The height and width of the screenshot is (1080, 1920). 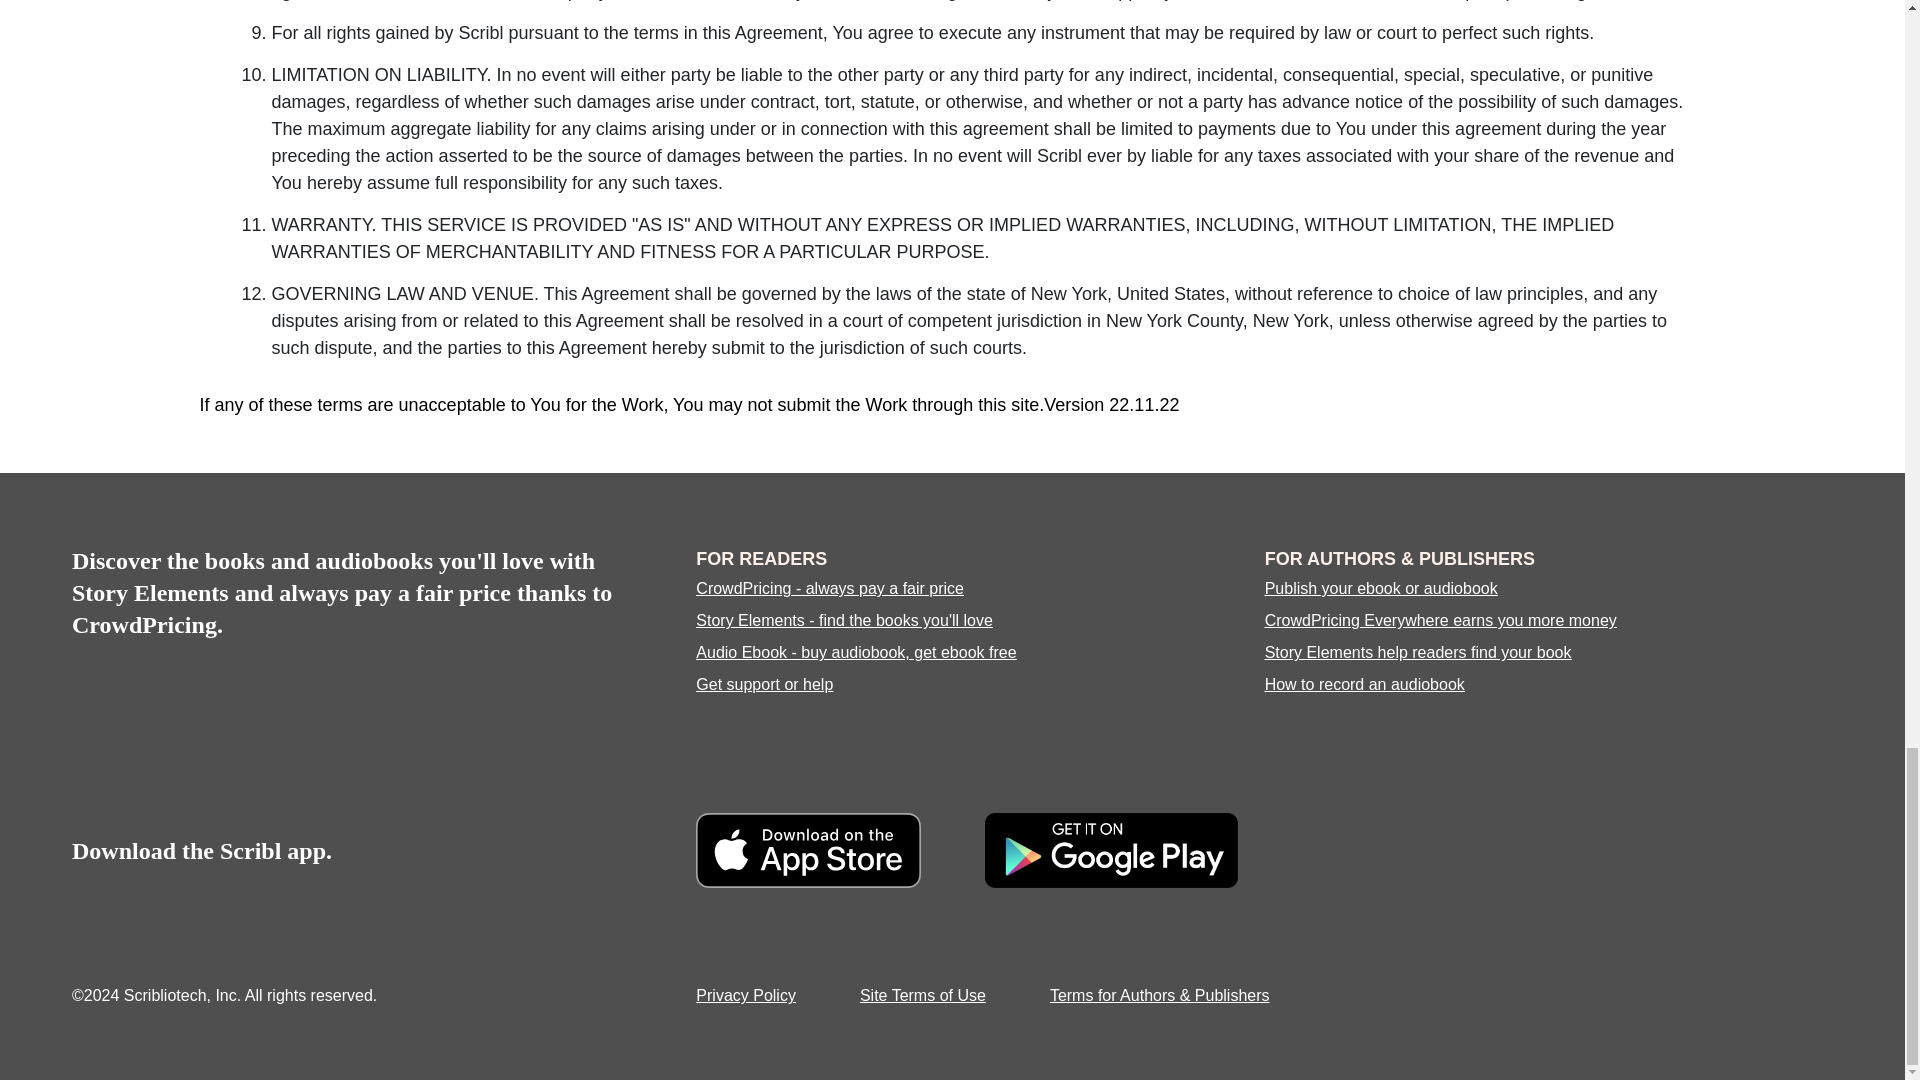 What do you see at coordinates (746, 996) in the screenshot?
I see `Privacy Policy` at bounding box center [746, 996].